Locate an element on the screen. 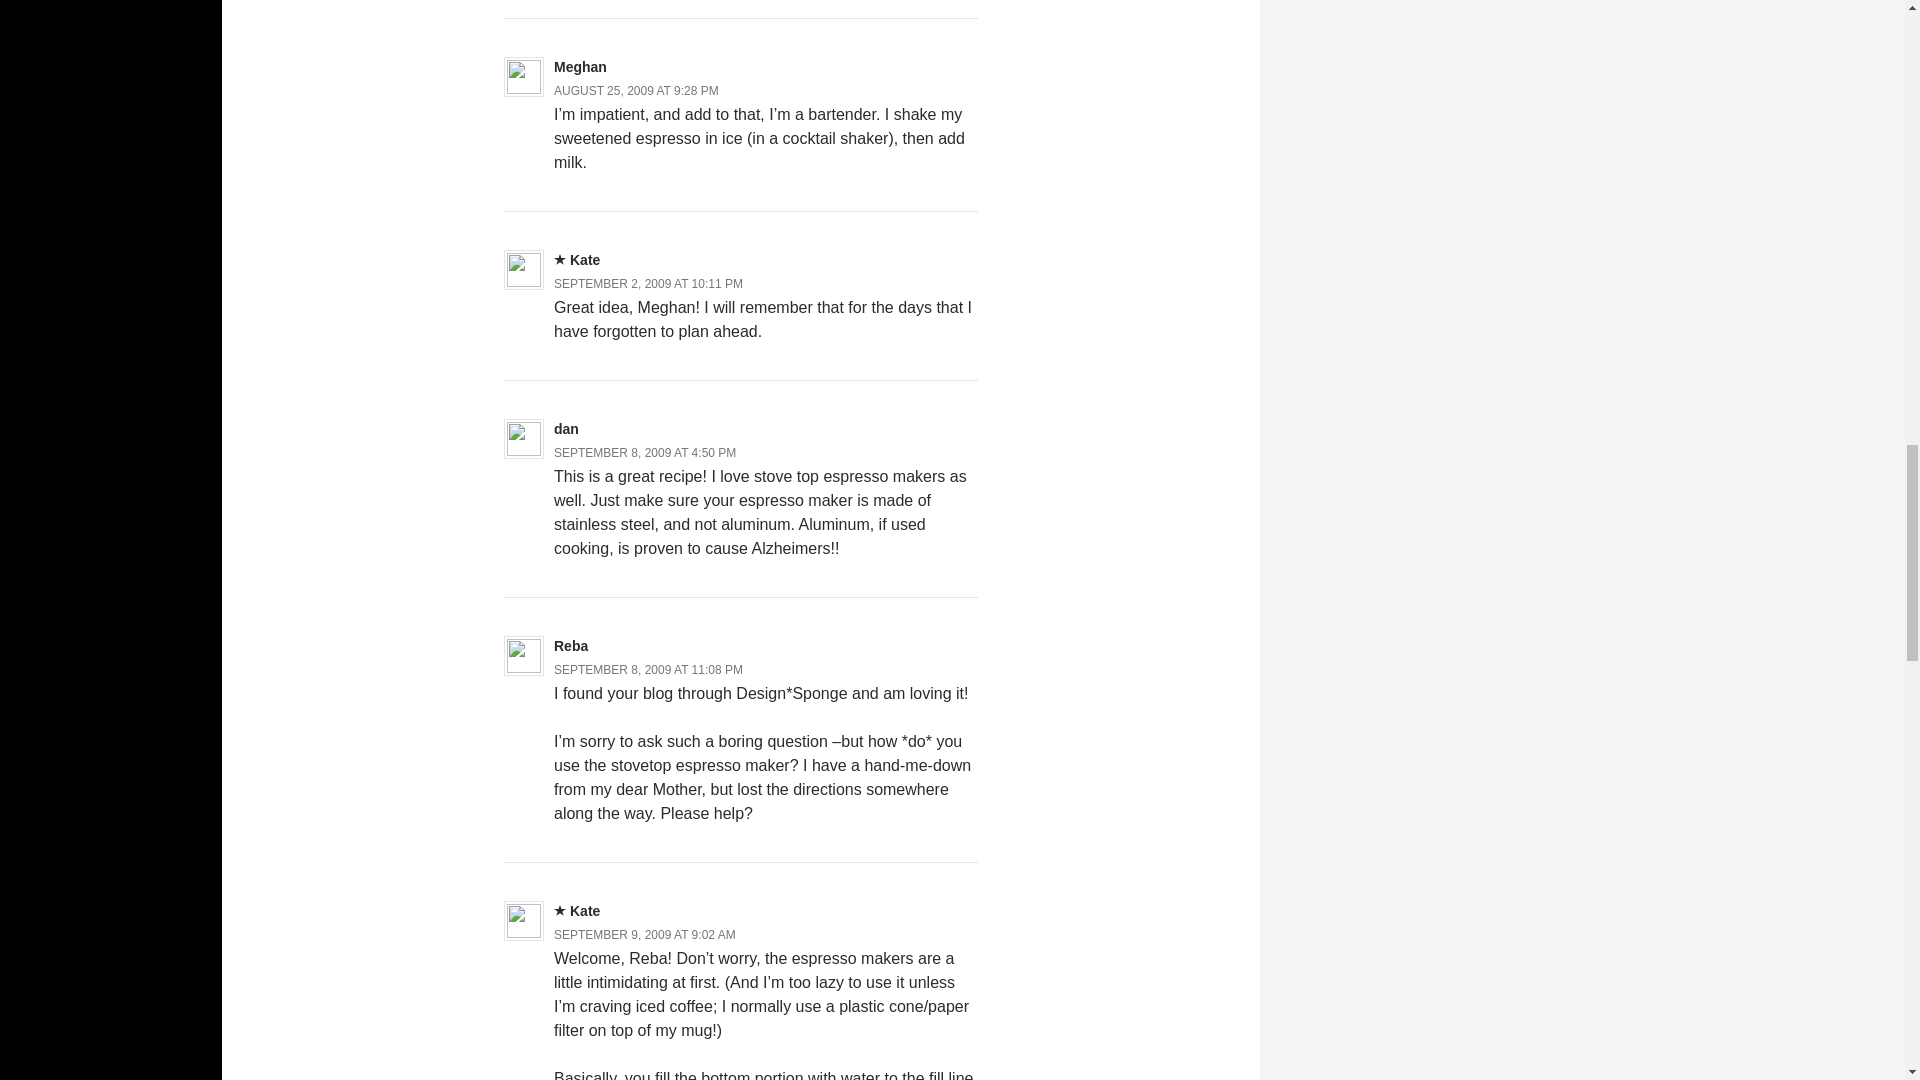  Kate is located at coordinates (584, 910).